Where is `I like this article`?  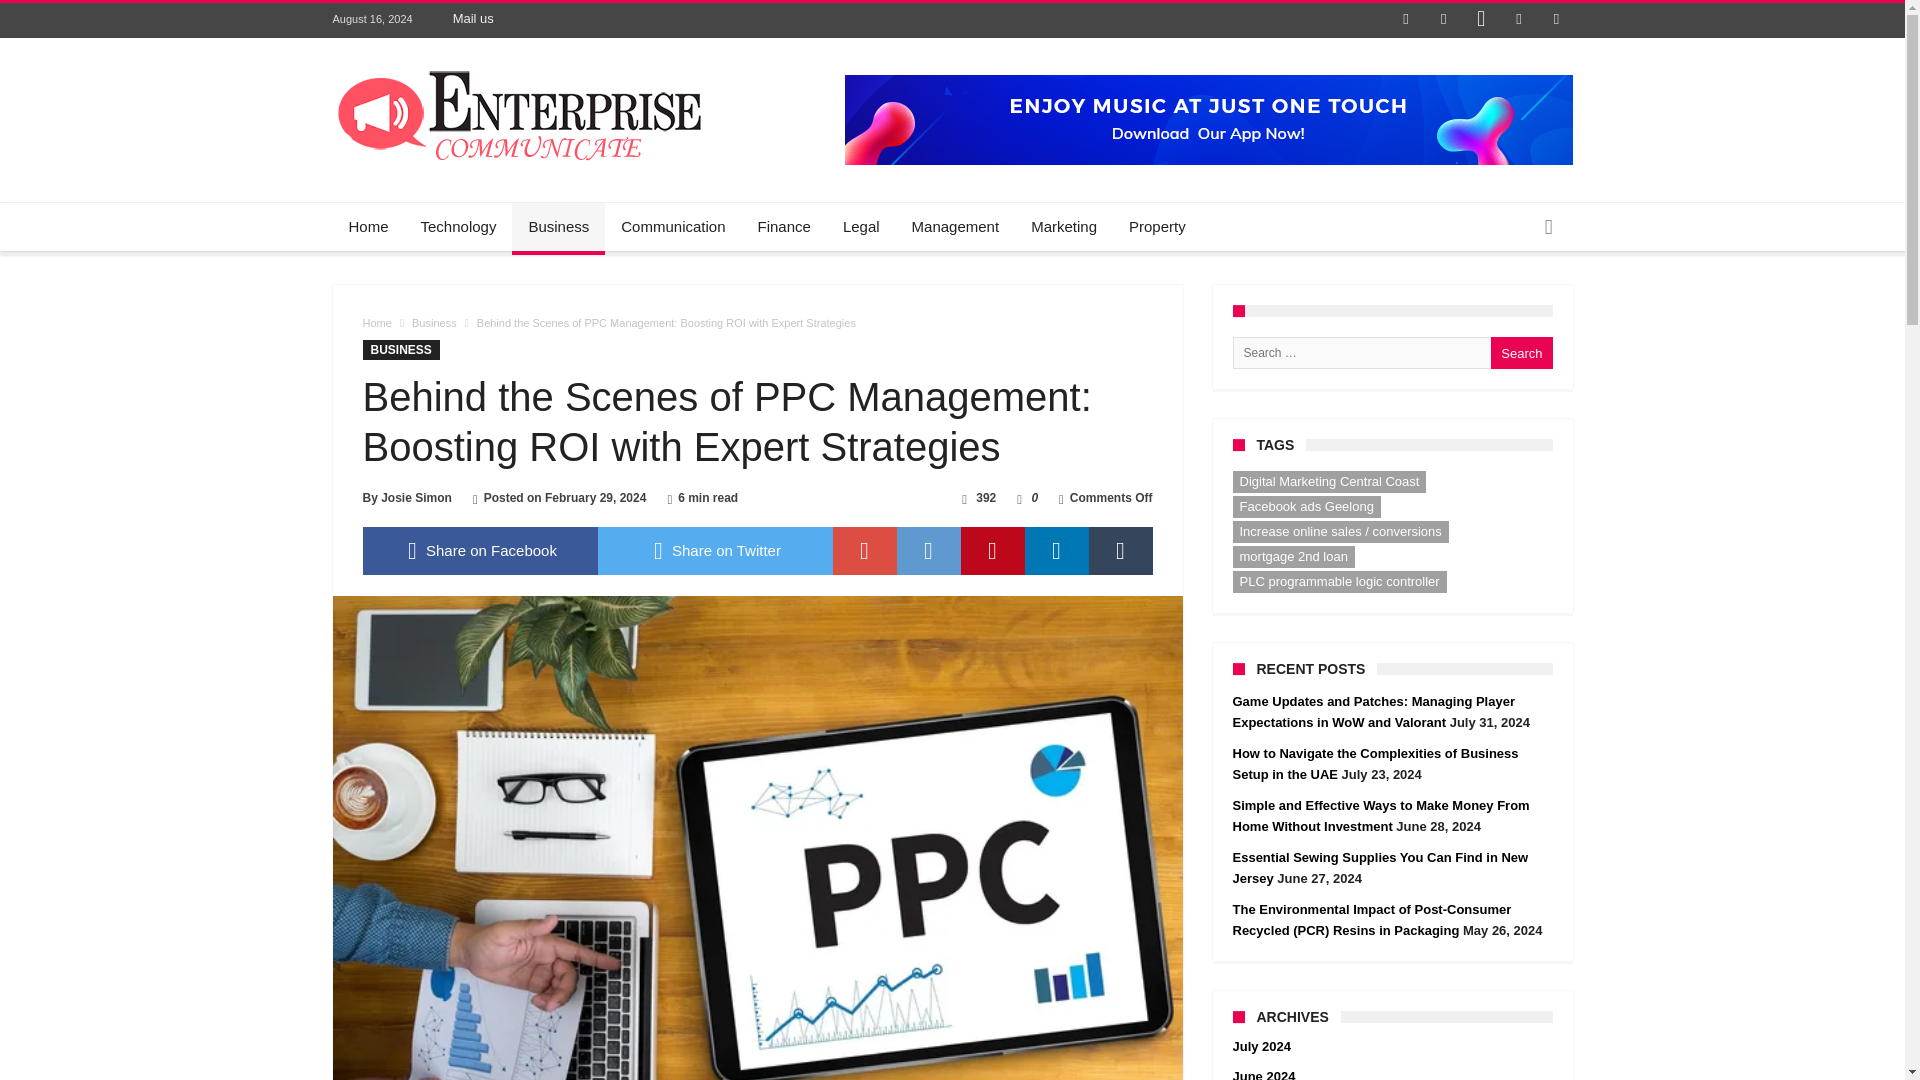
I like this article is located at coordinates (1019, 498).